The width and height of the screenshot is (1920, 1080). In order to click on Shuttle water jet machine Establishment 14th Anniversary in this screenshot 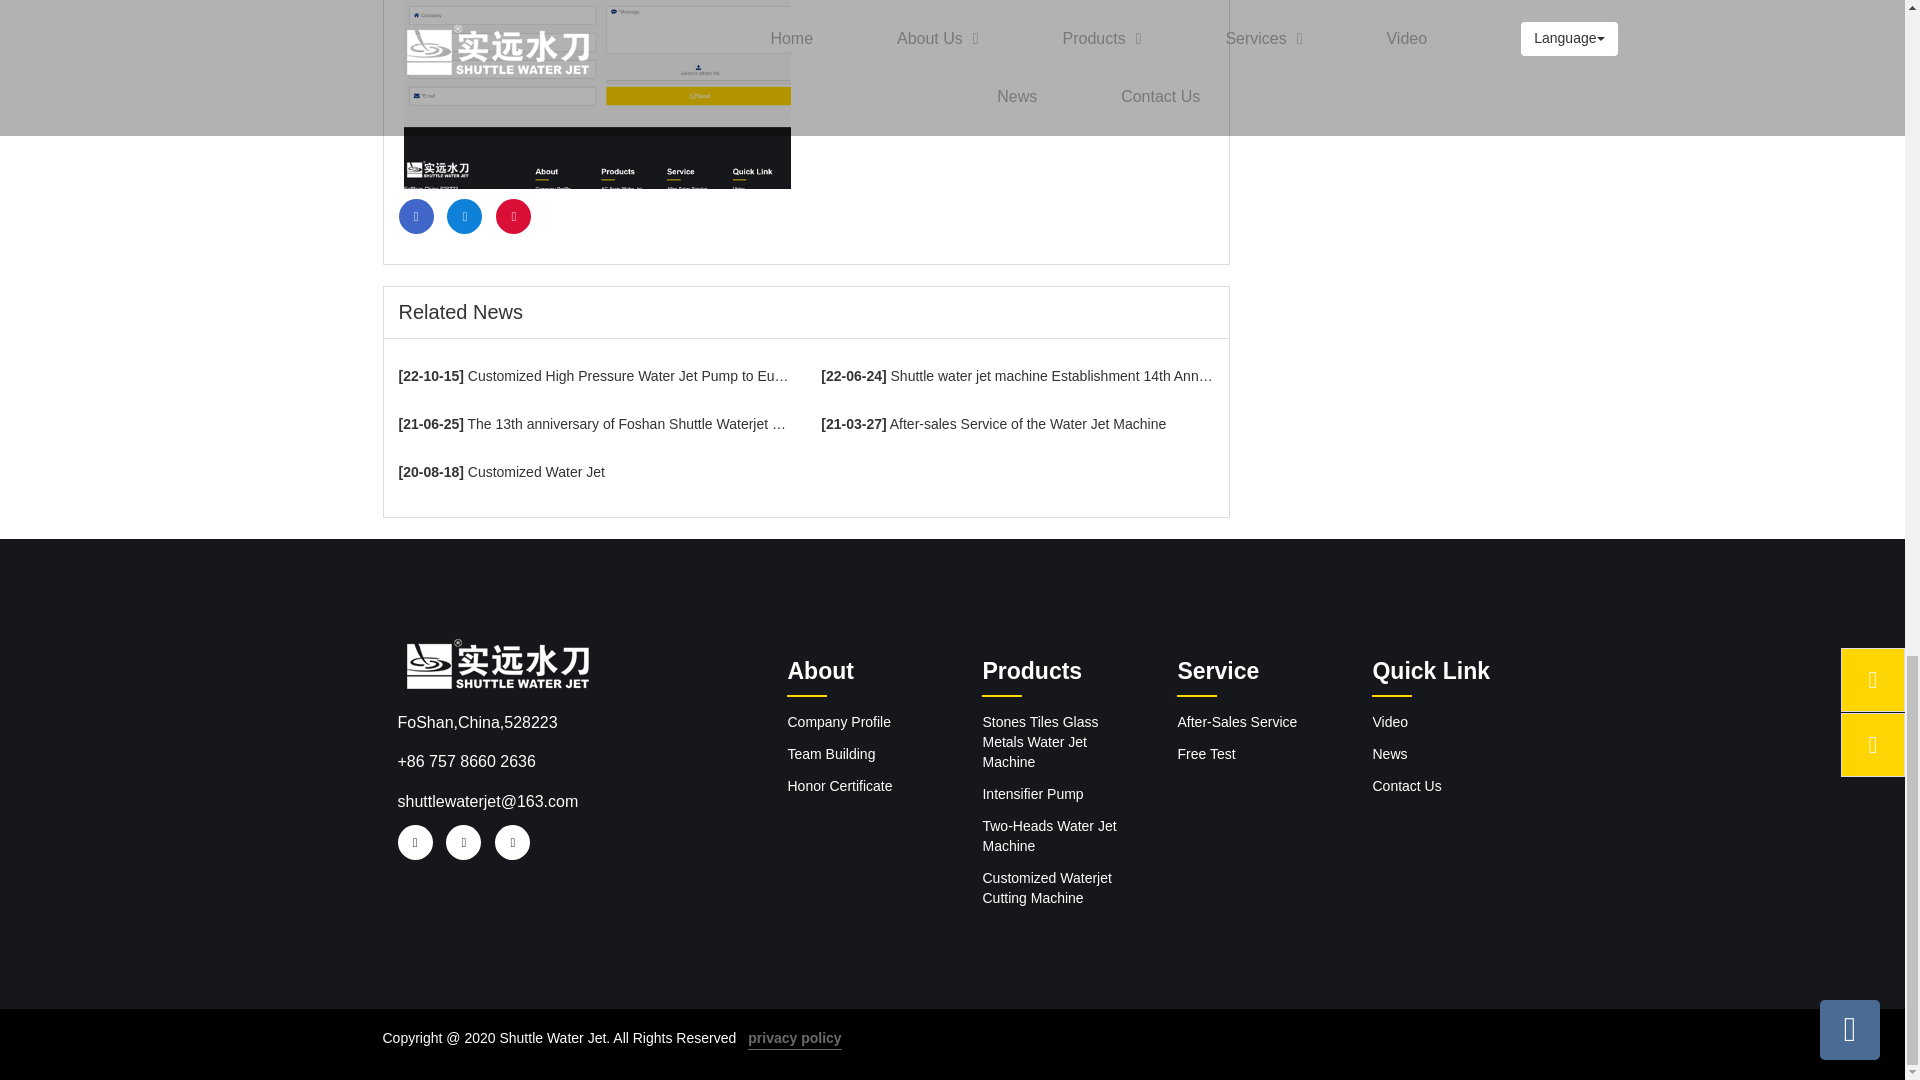, I will do `click(1017, 376)`.